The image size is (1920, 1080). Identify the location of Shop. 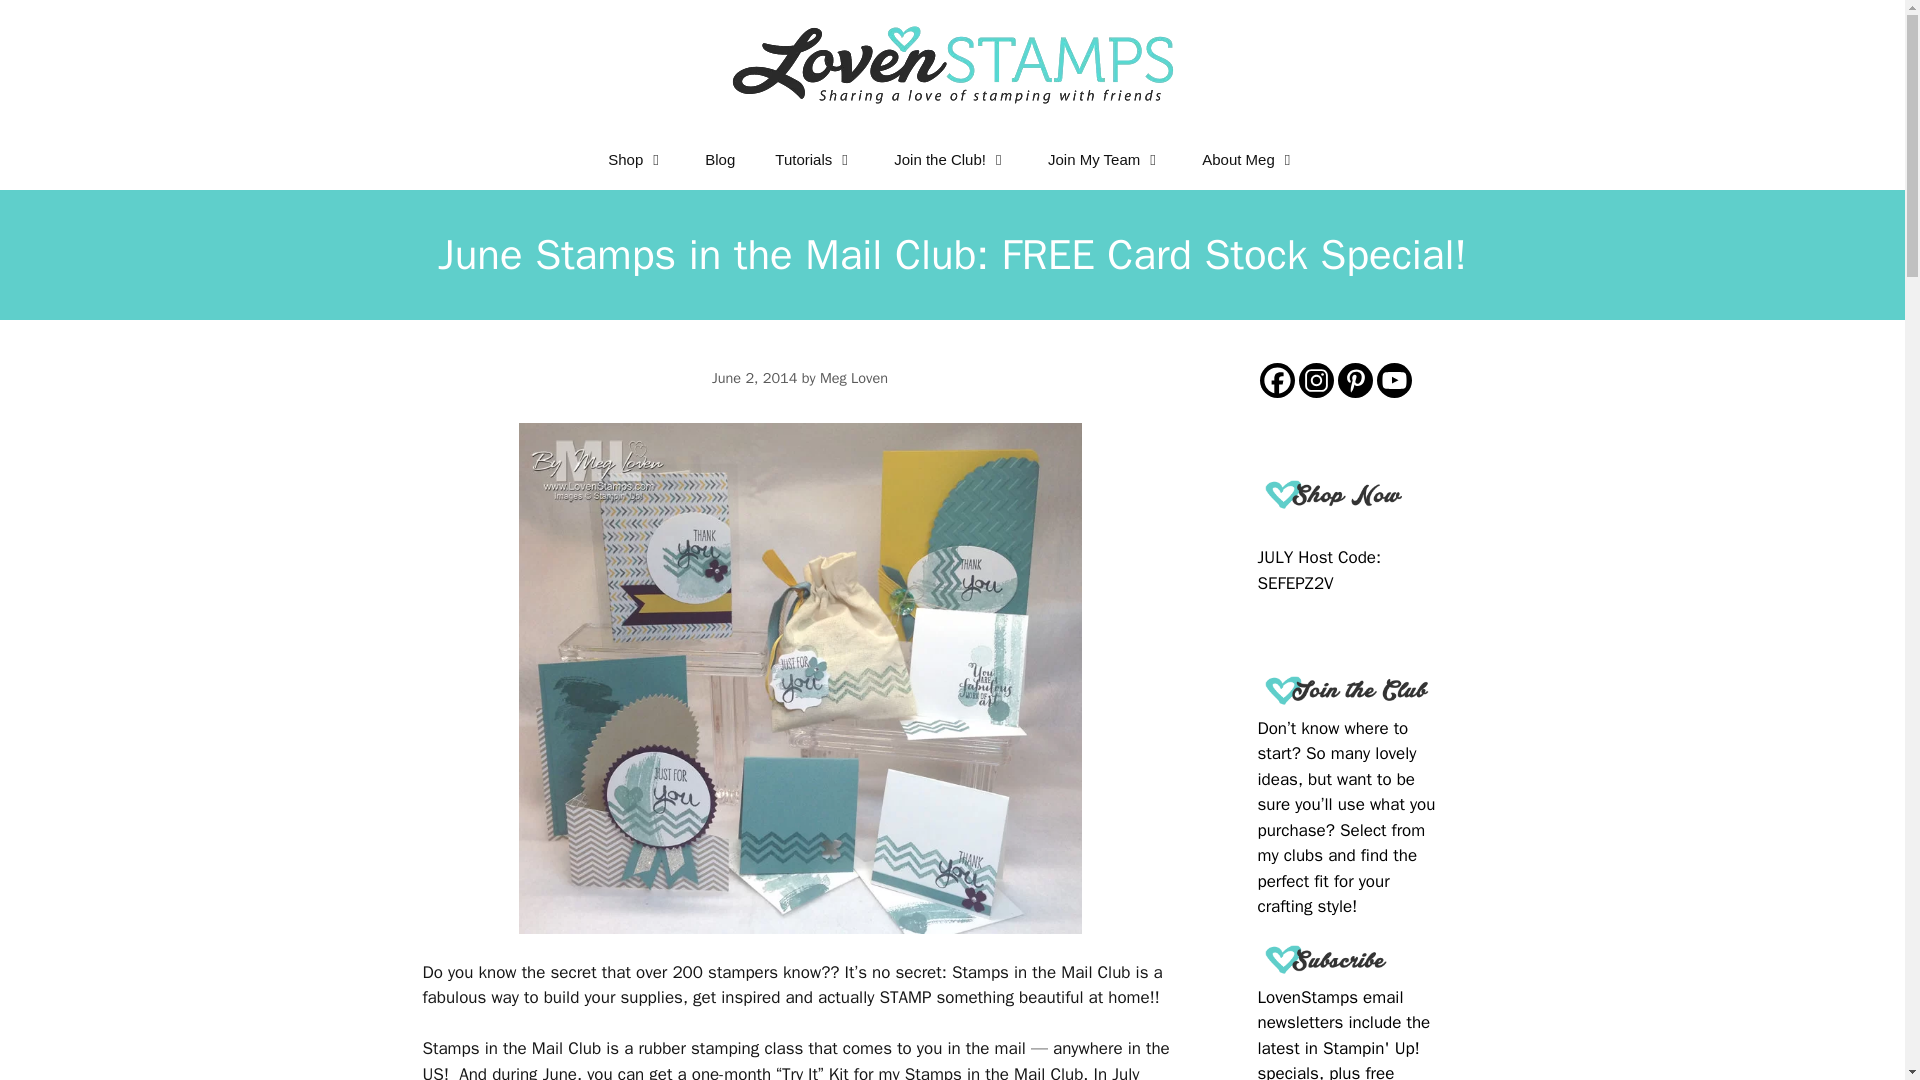
(636, 160).